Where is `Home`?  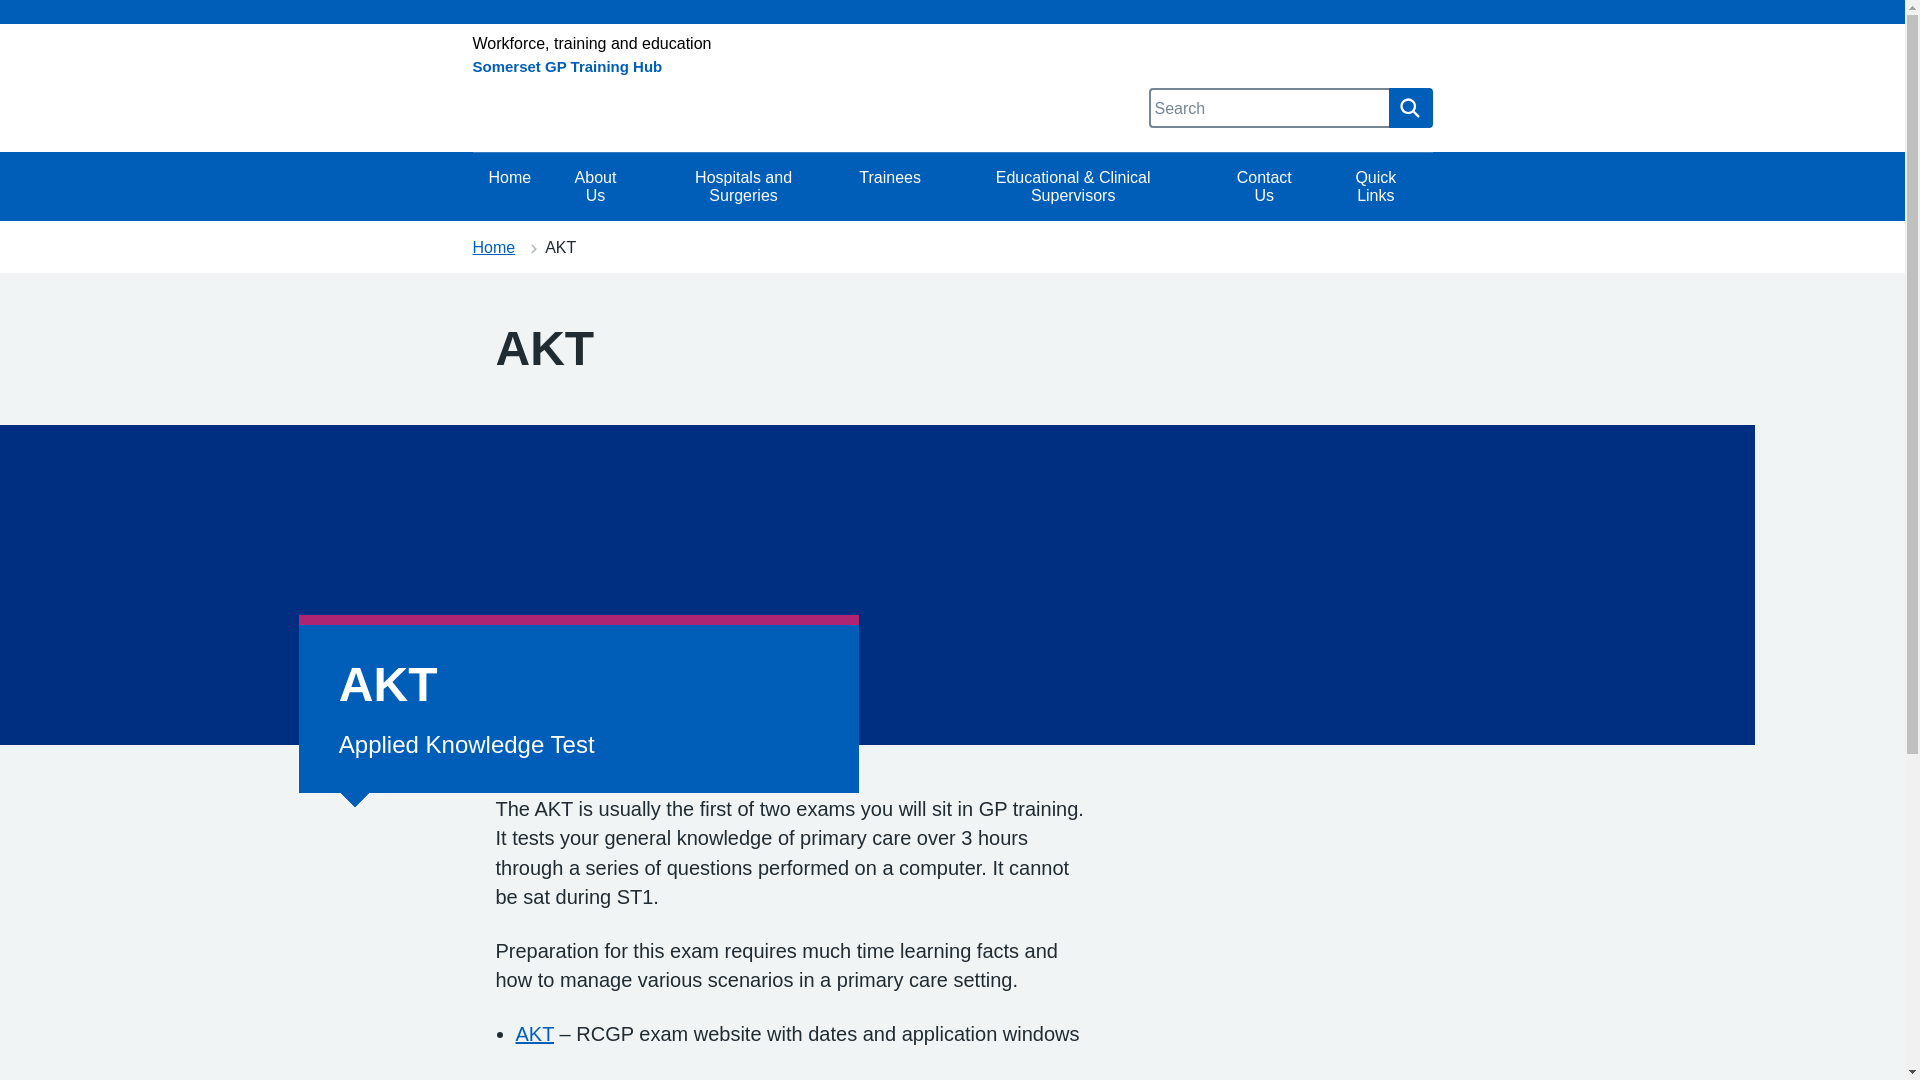
Home is located at coordinates (510, 187).